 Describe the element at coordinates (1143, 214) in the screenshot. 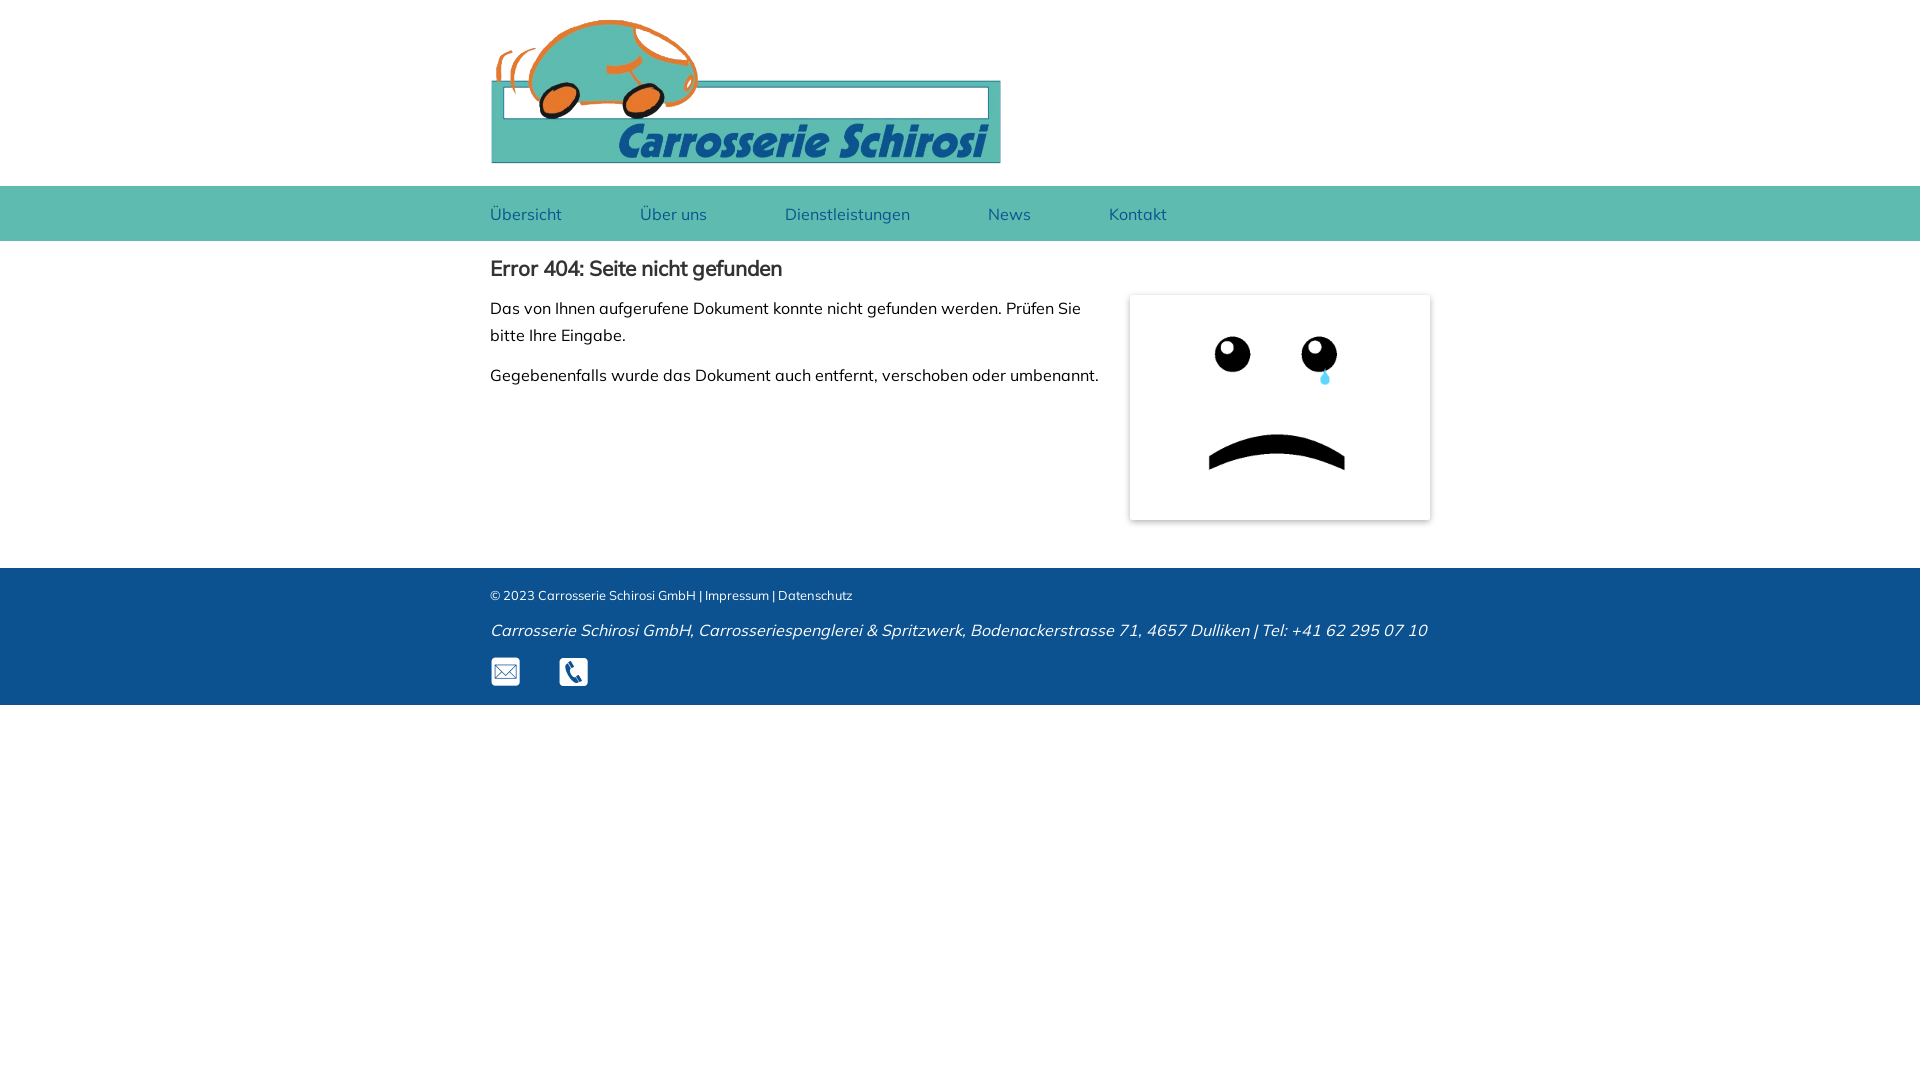

I see `Kontakt` at that location.